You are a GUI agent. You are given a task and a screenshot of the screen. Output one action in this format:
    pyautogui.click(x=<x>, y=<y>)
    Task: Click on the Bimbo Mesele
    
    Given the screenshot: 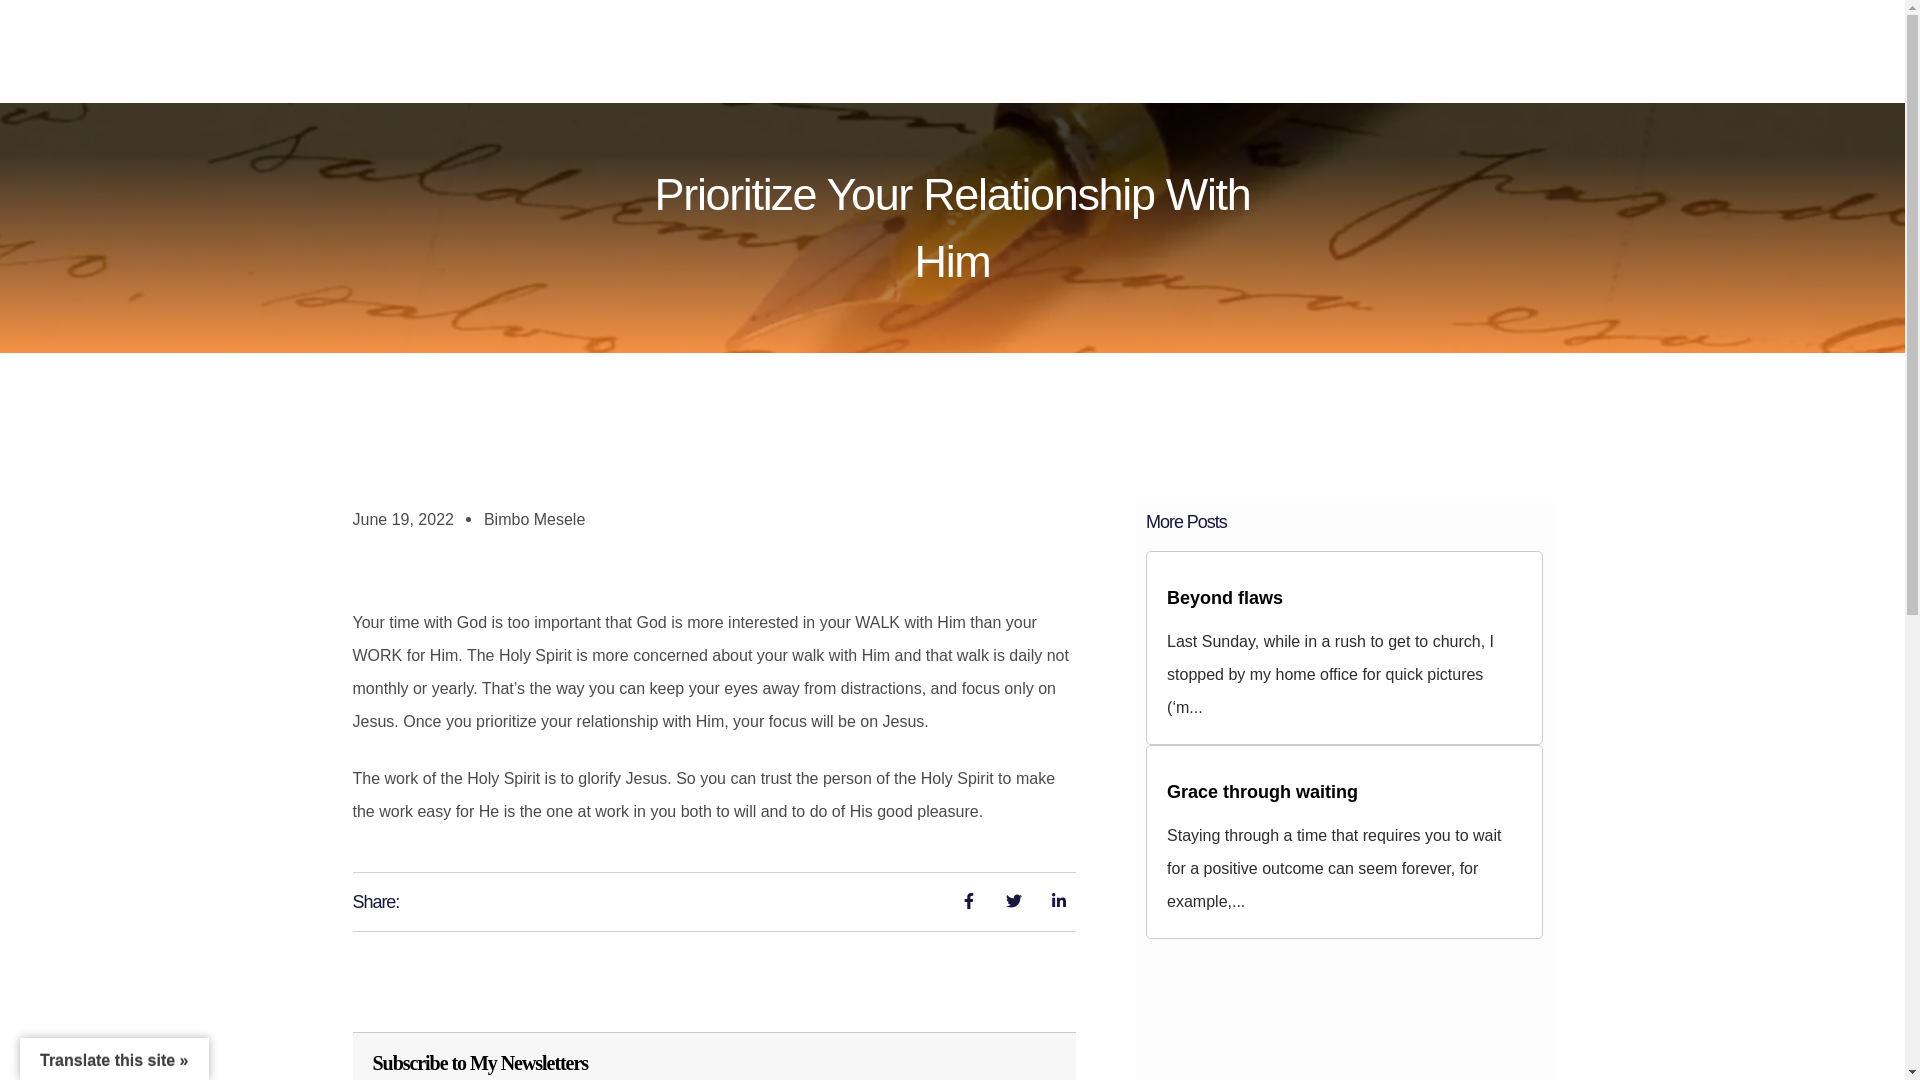 What is the action you would take?
    pyautogui.click(x=534, y=519)
    